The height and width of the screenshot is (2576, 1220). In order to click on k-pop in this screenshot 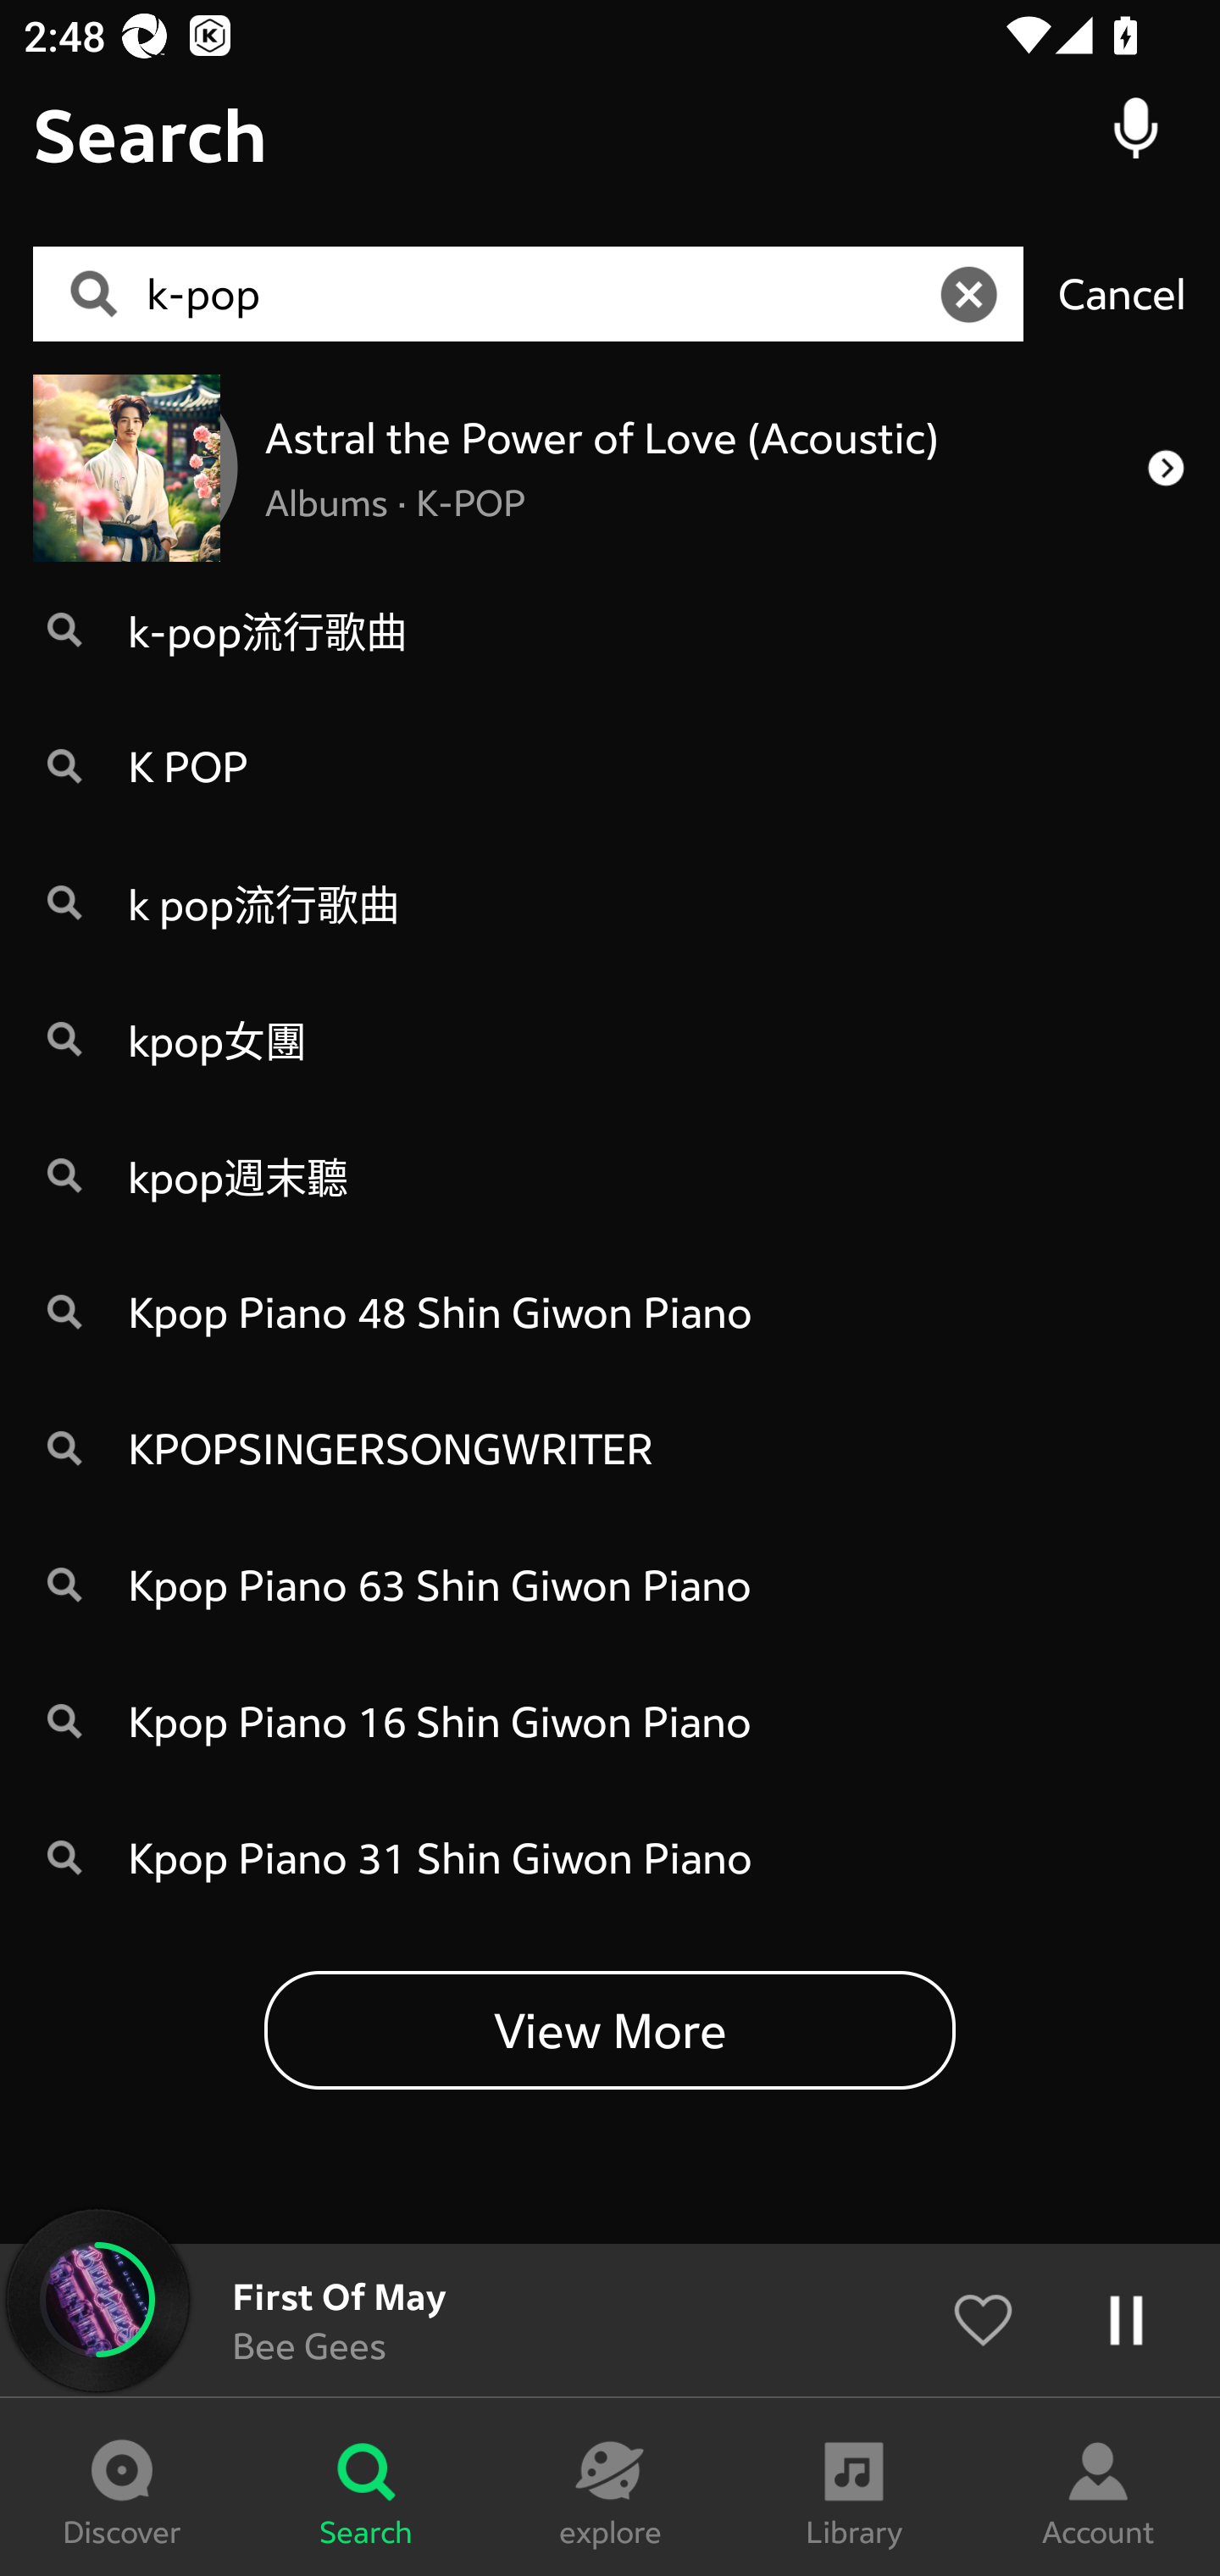, I will do `click(538, 295)`.